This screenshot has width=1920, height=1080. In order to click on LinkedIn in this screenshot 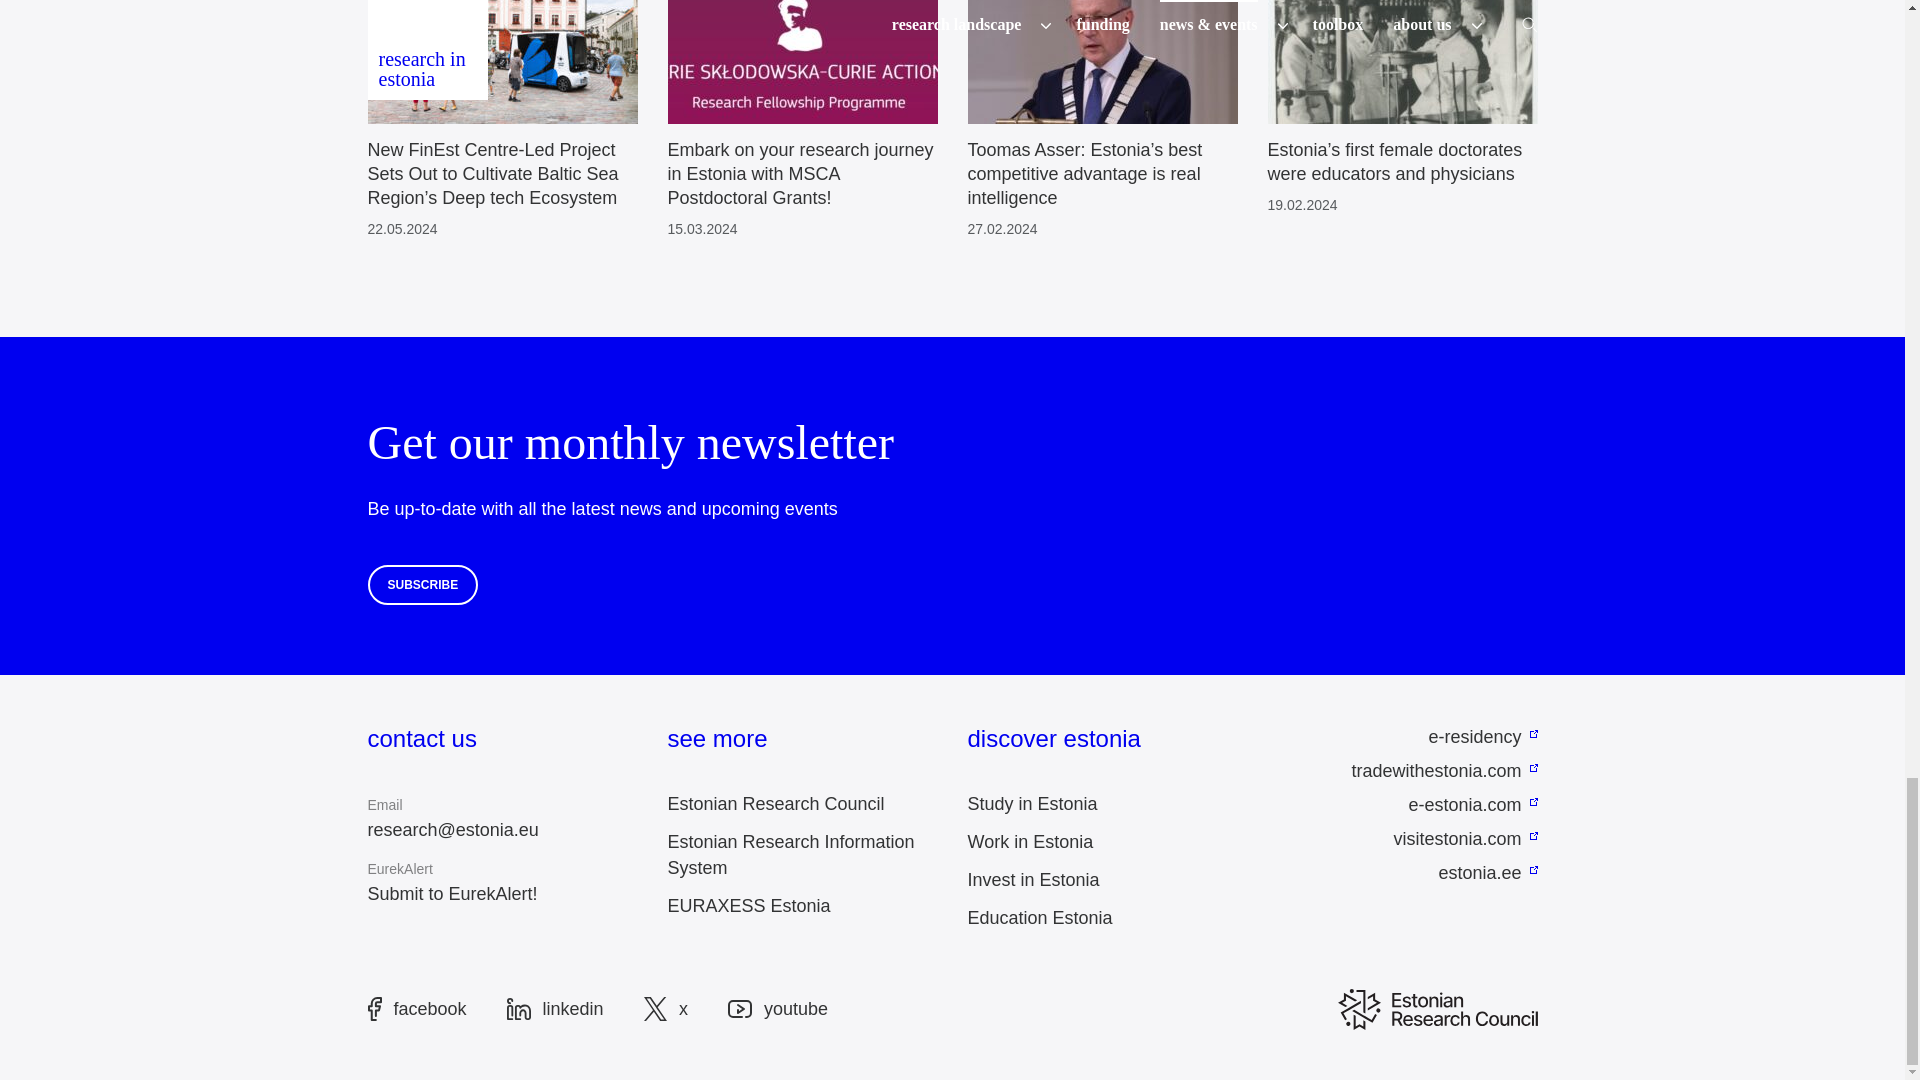, I will do `click(555, 1008)`.